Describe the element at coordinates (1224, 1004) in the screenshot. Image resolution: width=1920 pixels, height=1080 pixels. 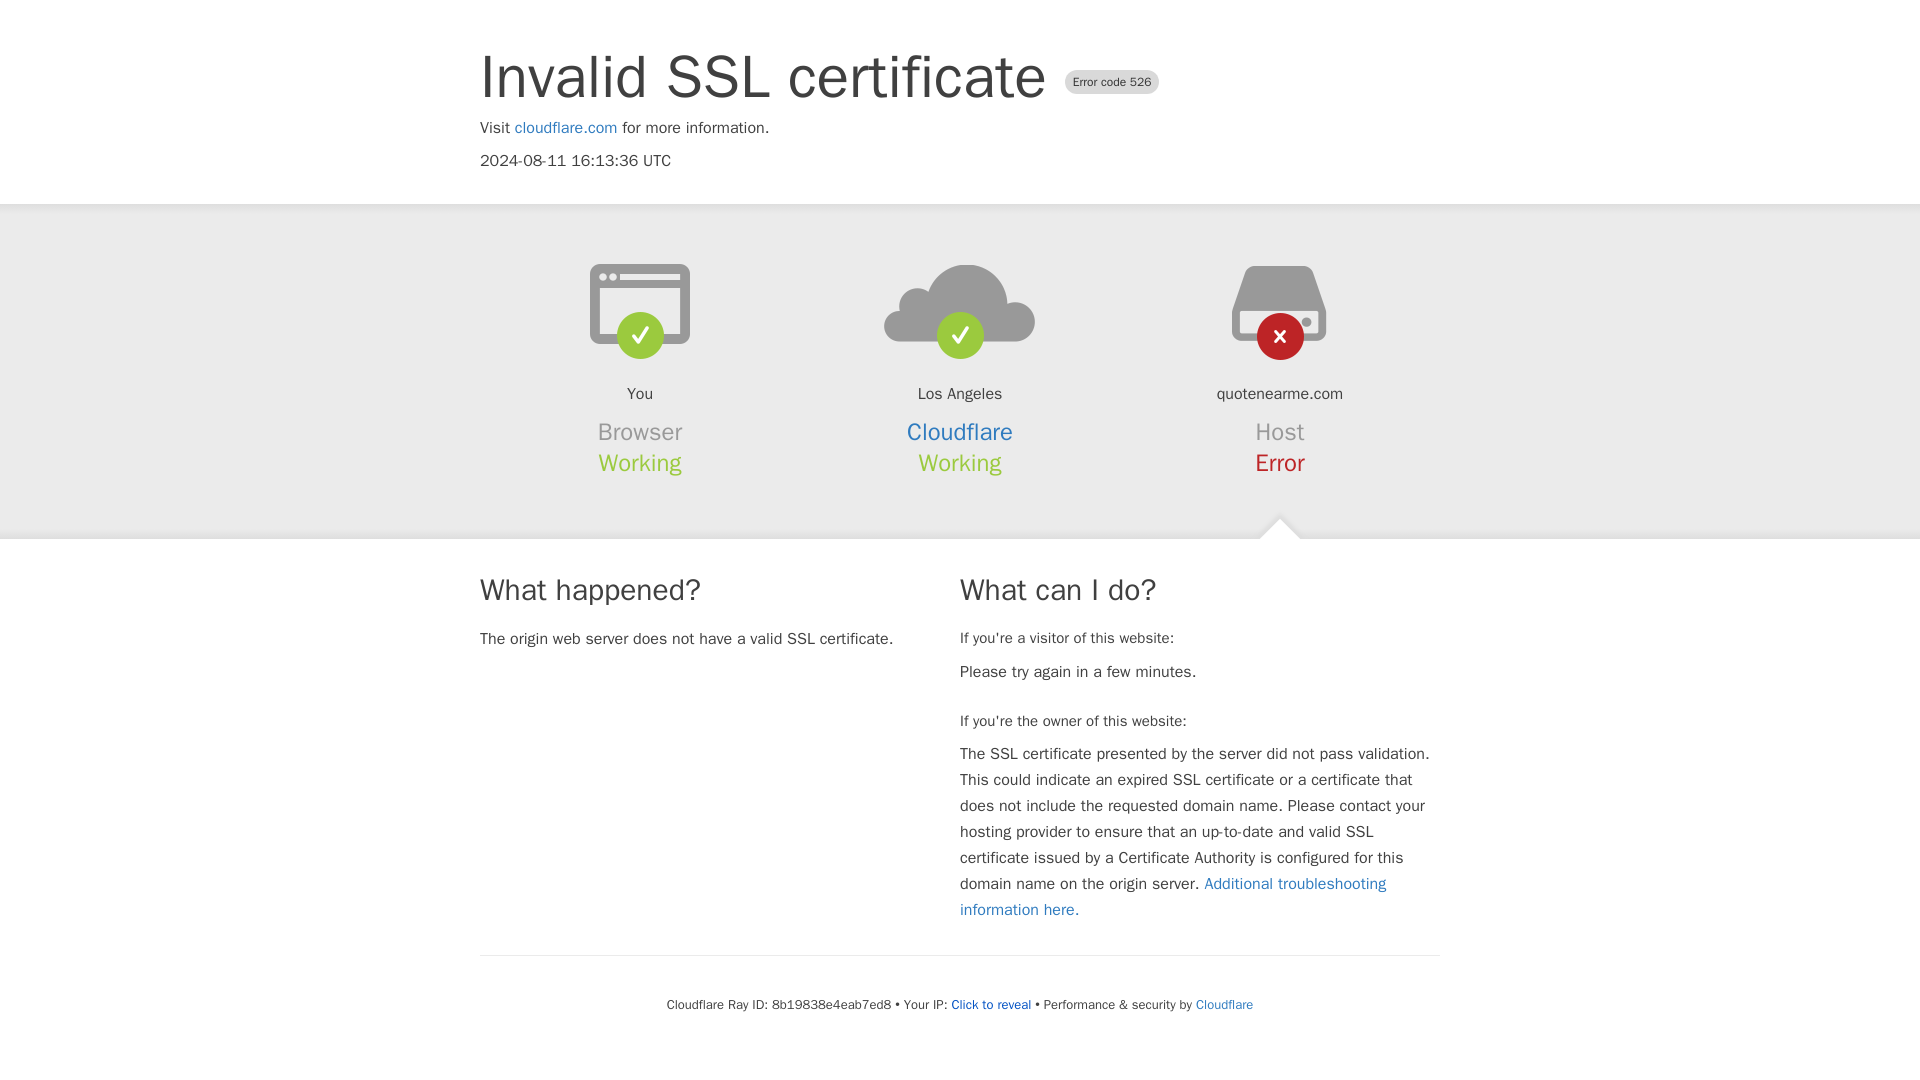
I see `Cloudflare` at that location.